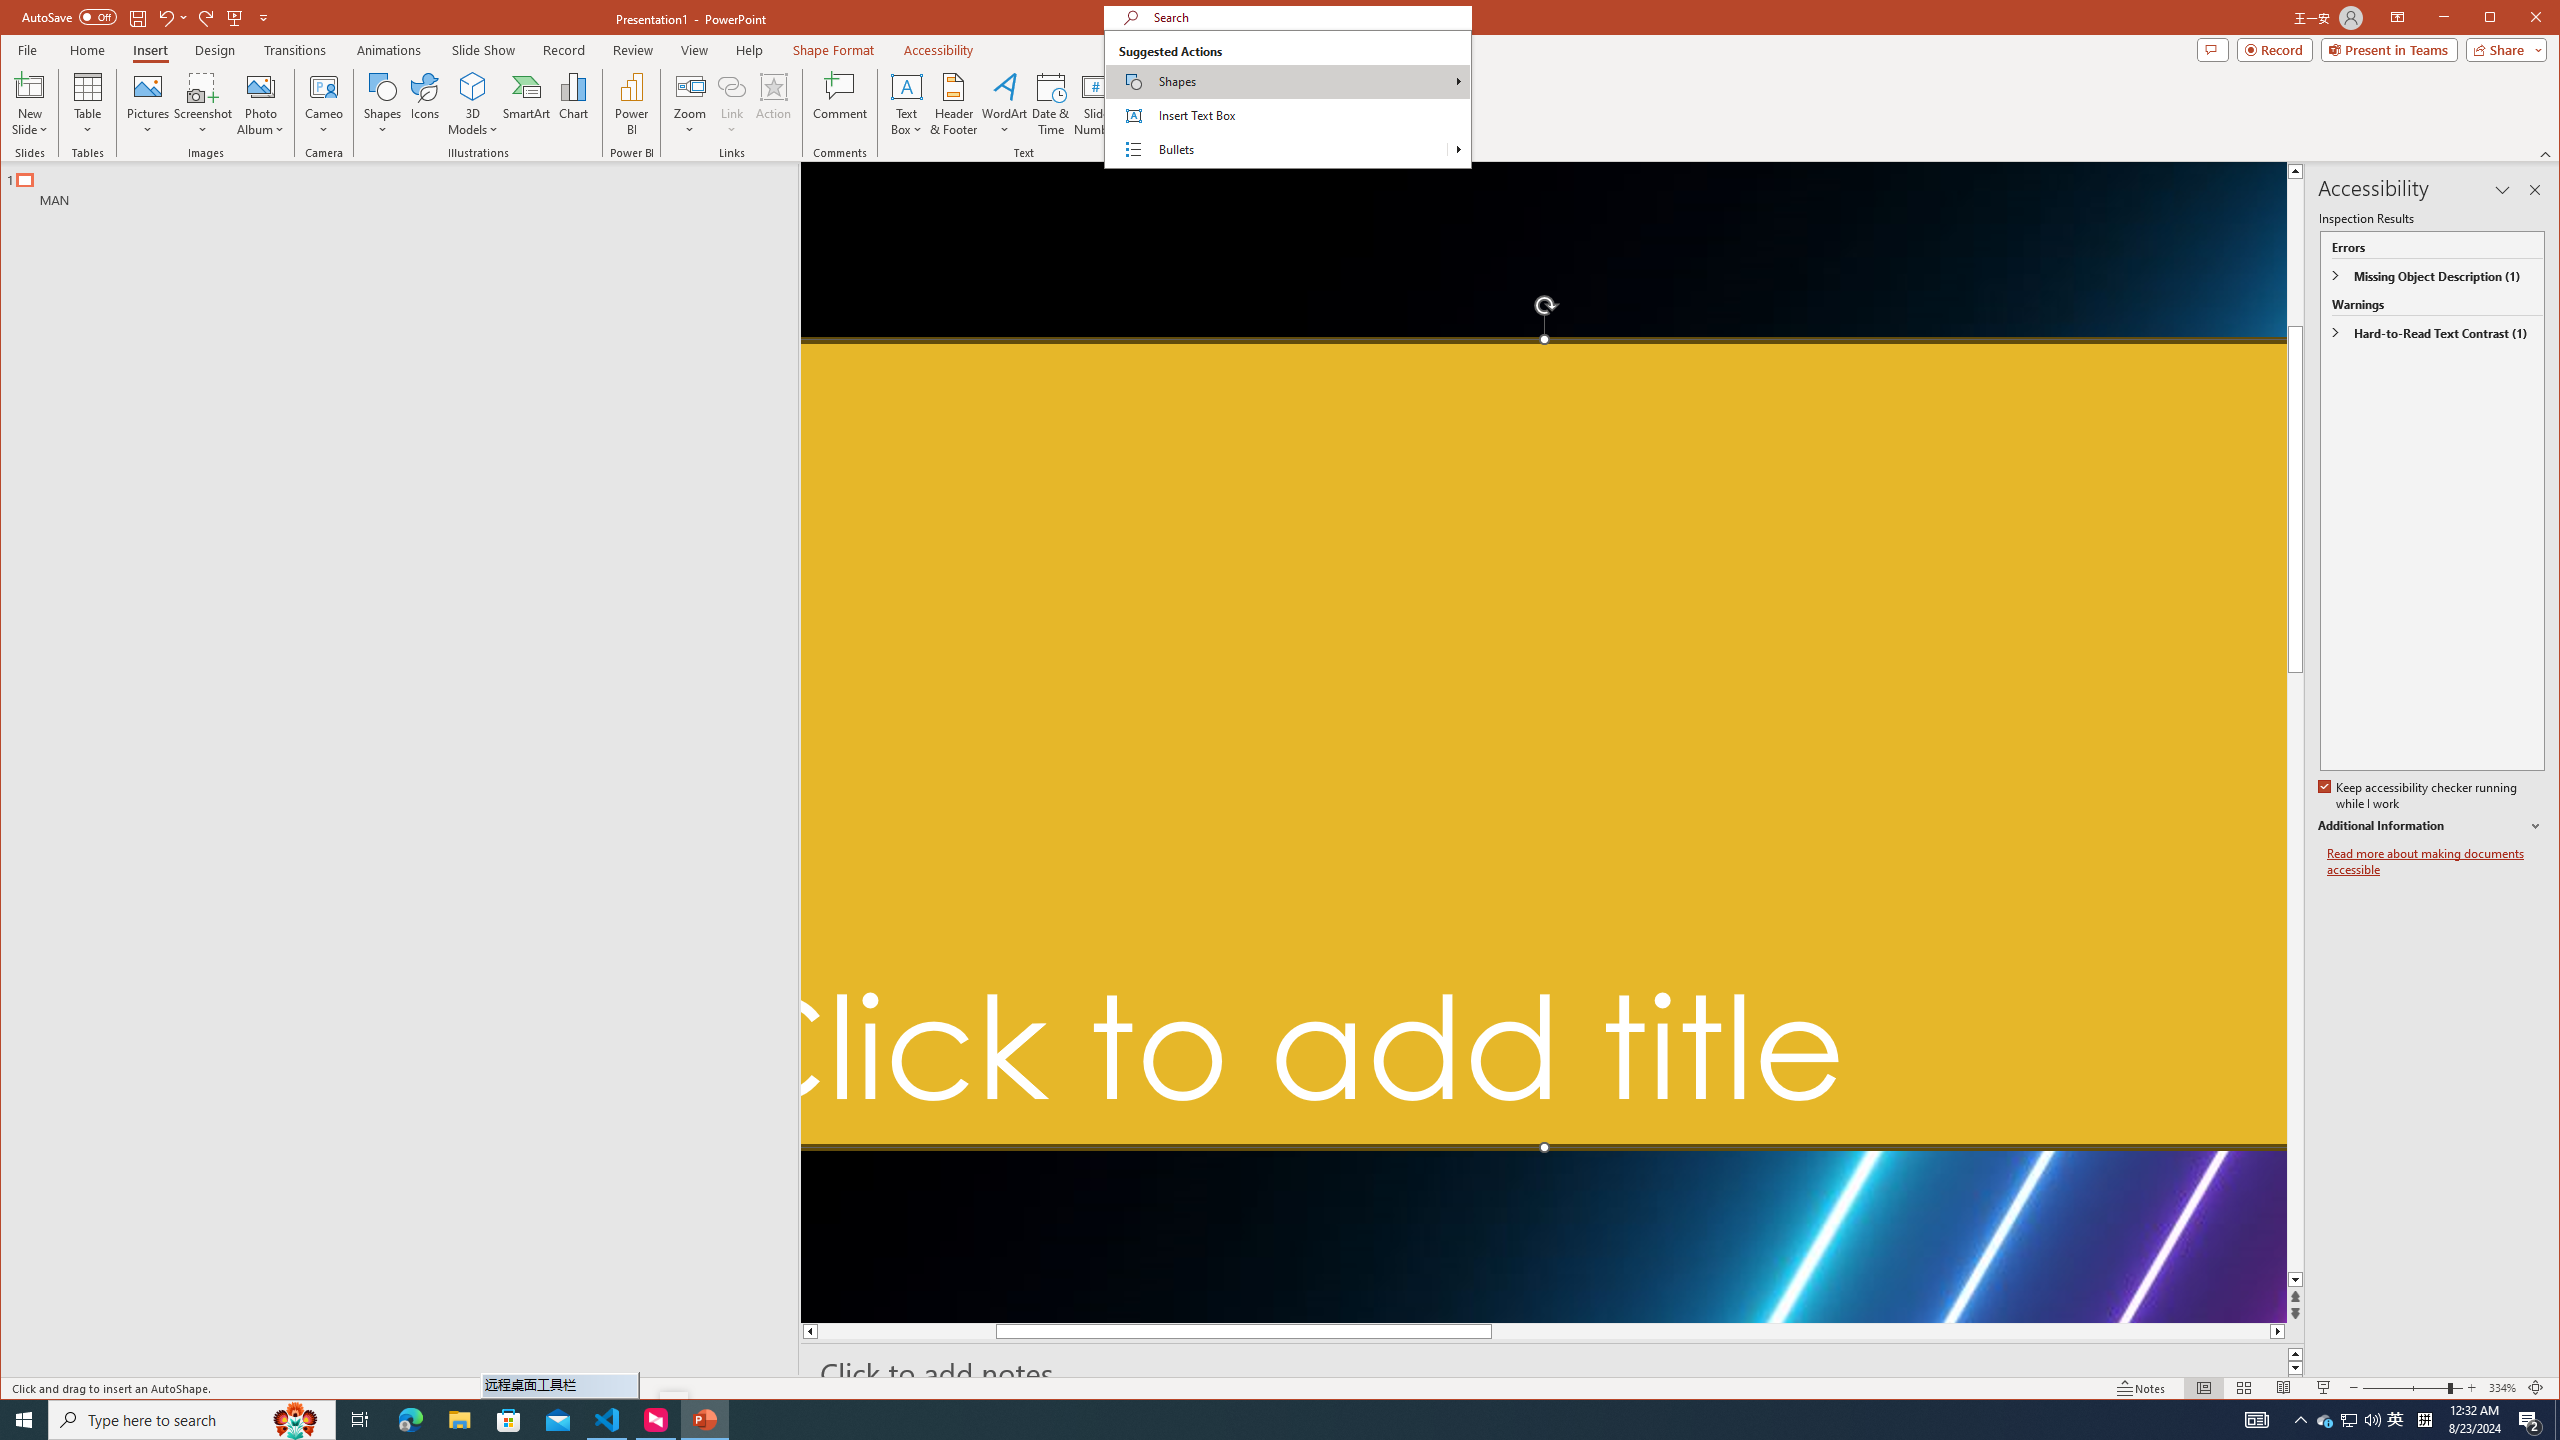  I want to click on 3D Models, so click(473, 104).